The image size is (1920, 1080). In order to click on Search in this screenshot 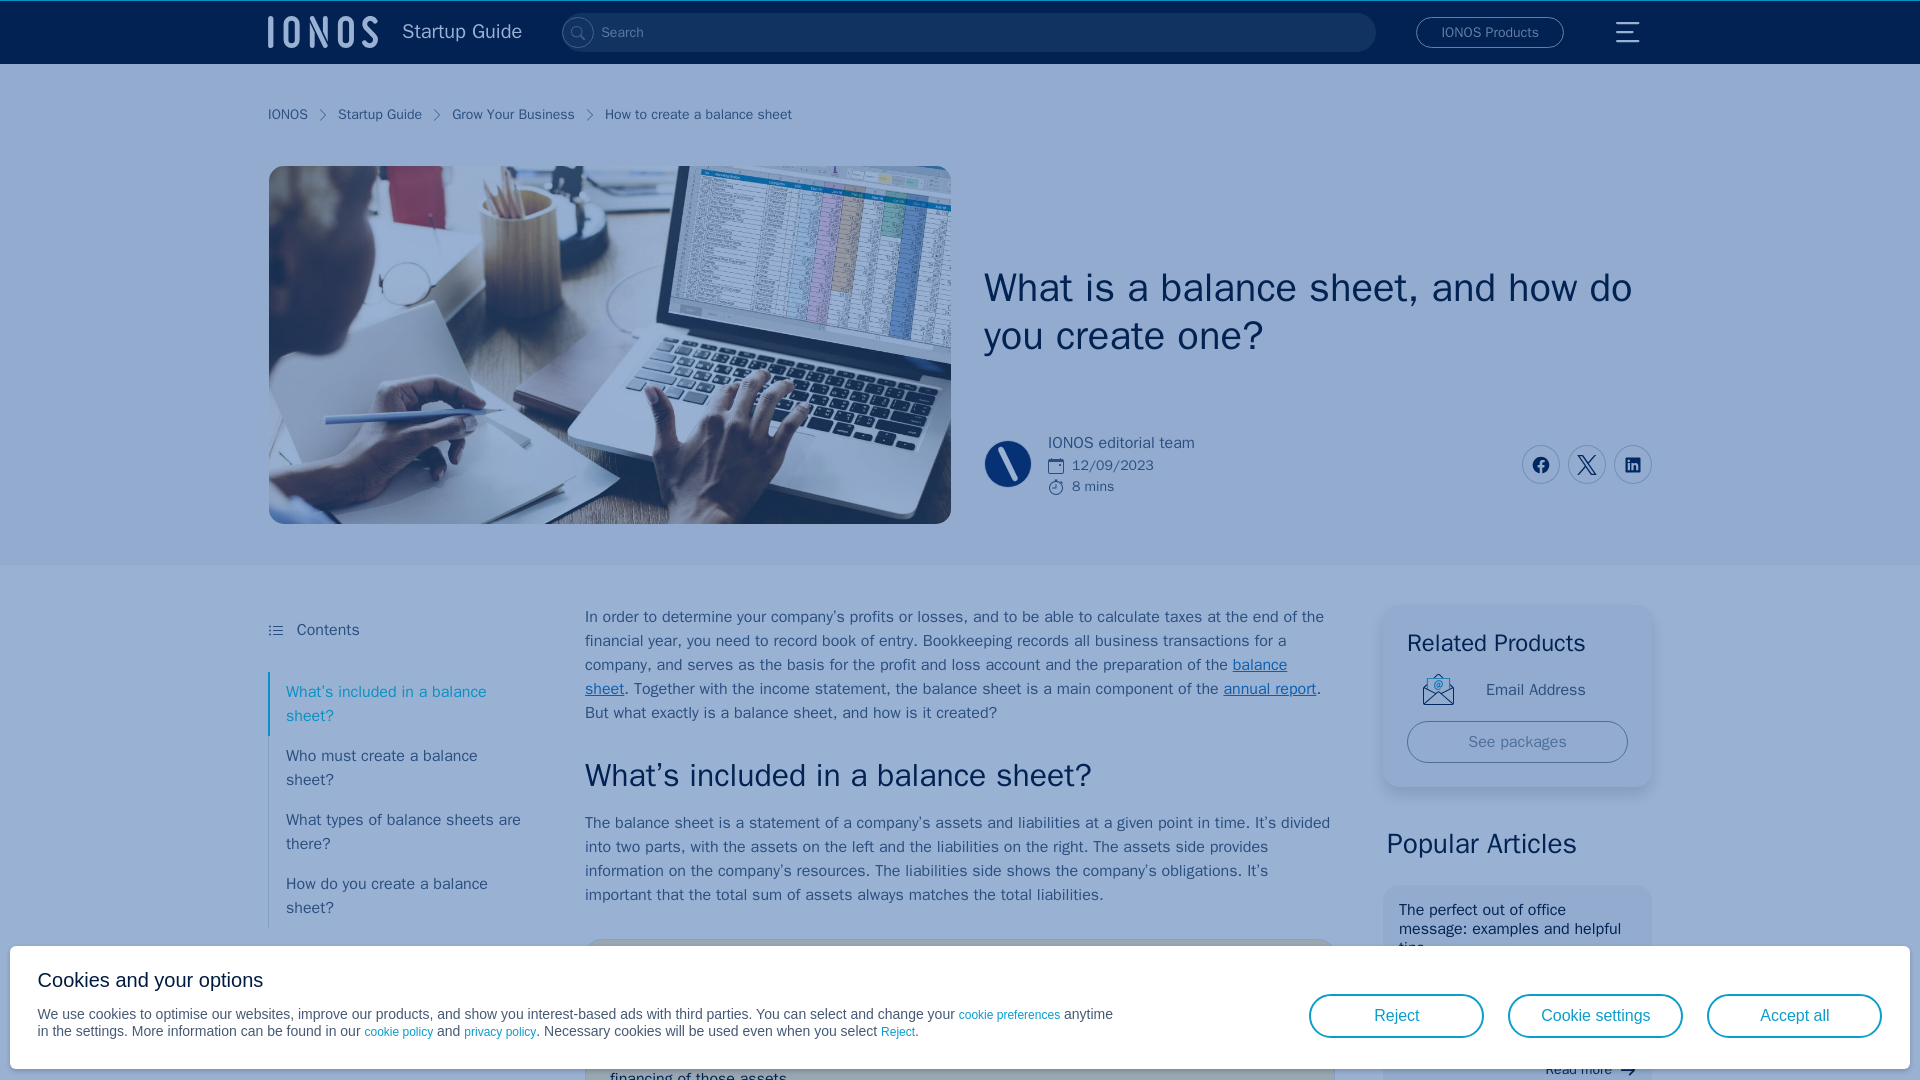, I will do `click(578, 32)`.